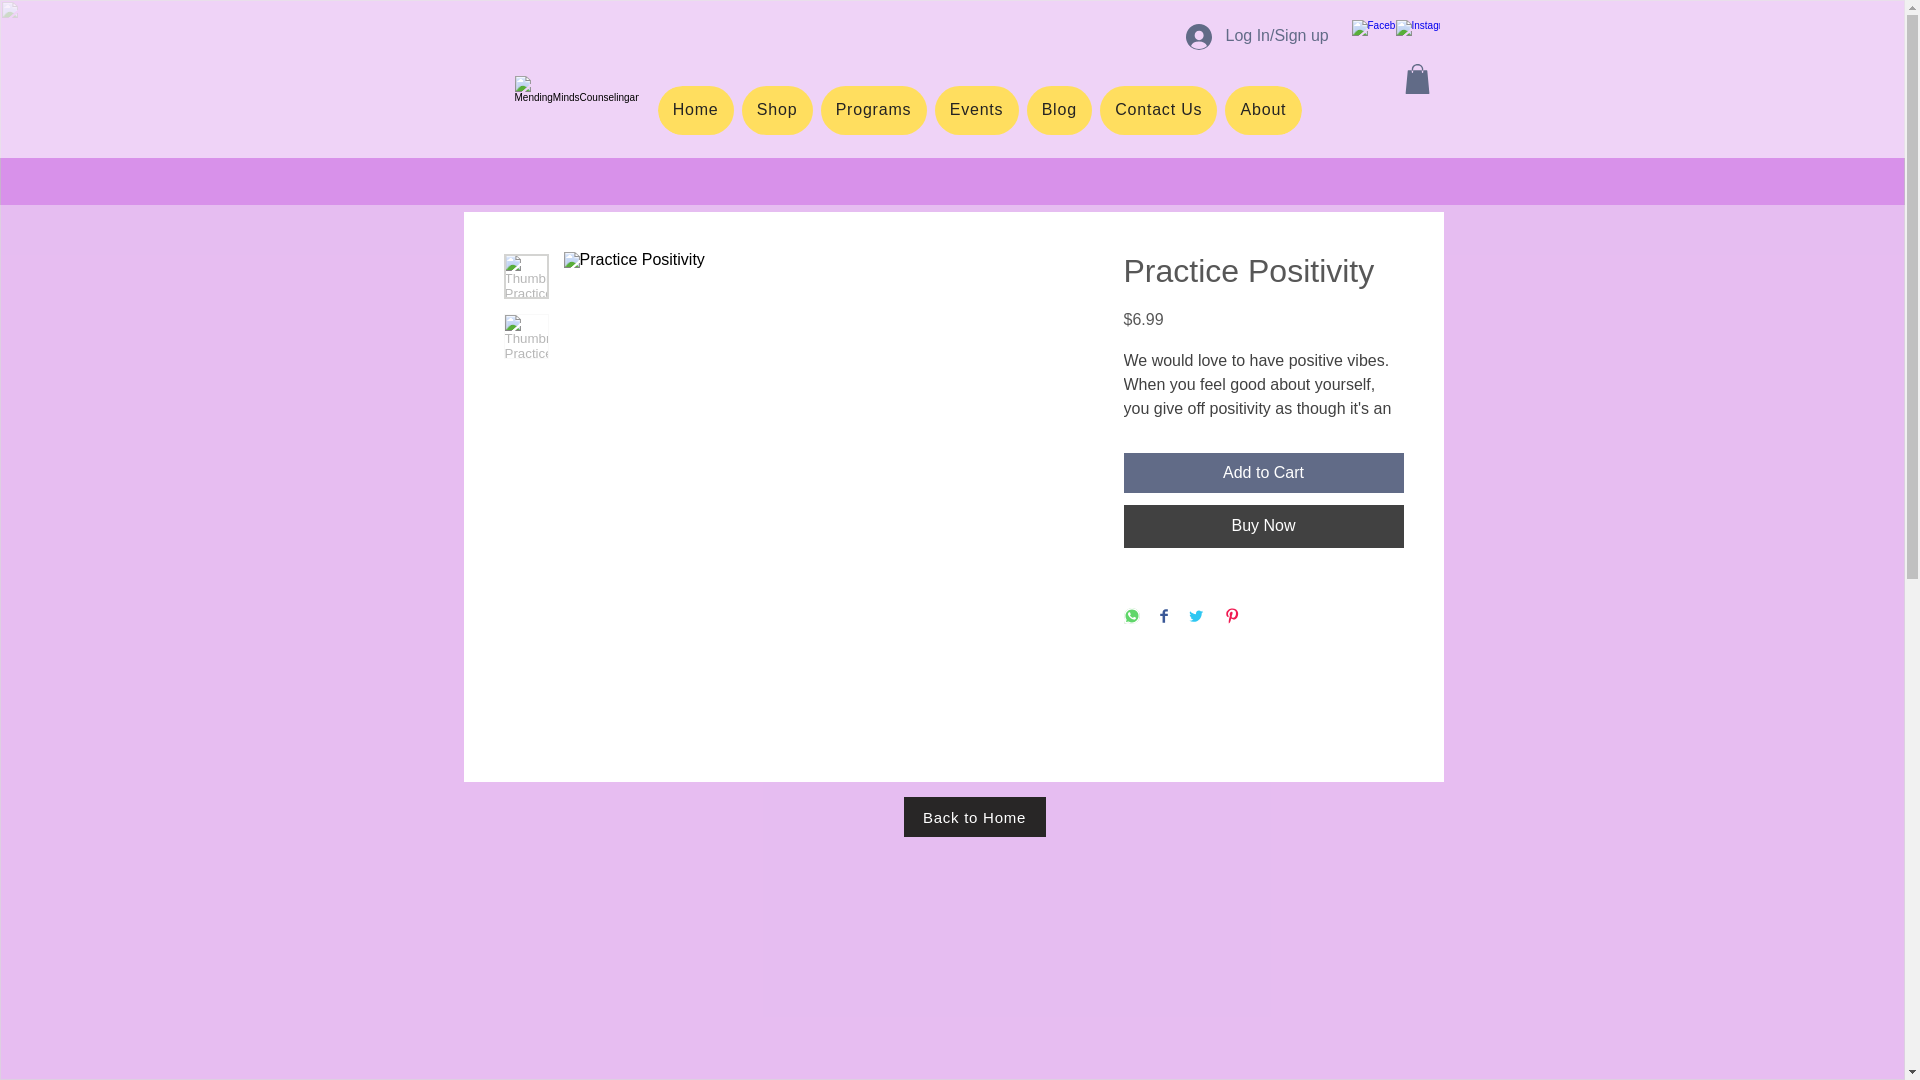 Image resolution: width=1920 pixels, height=1080 pixels. What do you see at coordinates (776, 110) in the screenshot?
I see `About` at bounding box center [776, 110].